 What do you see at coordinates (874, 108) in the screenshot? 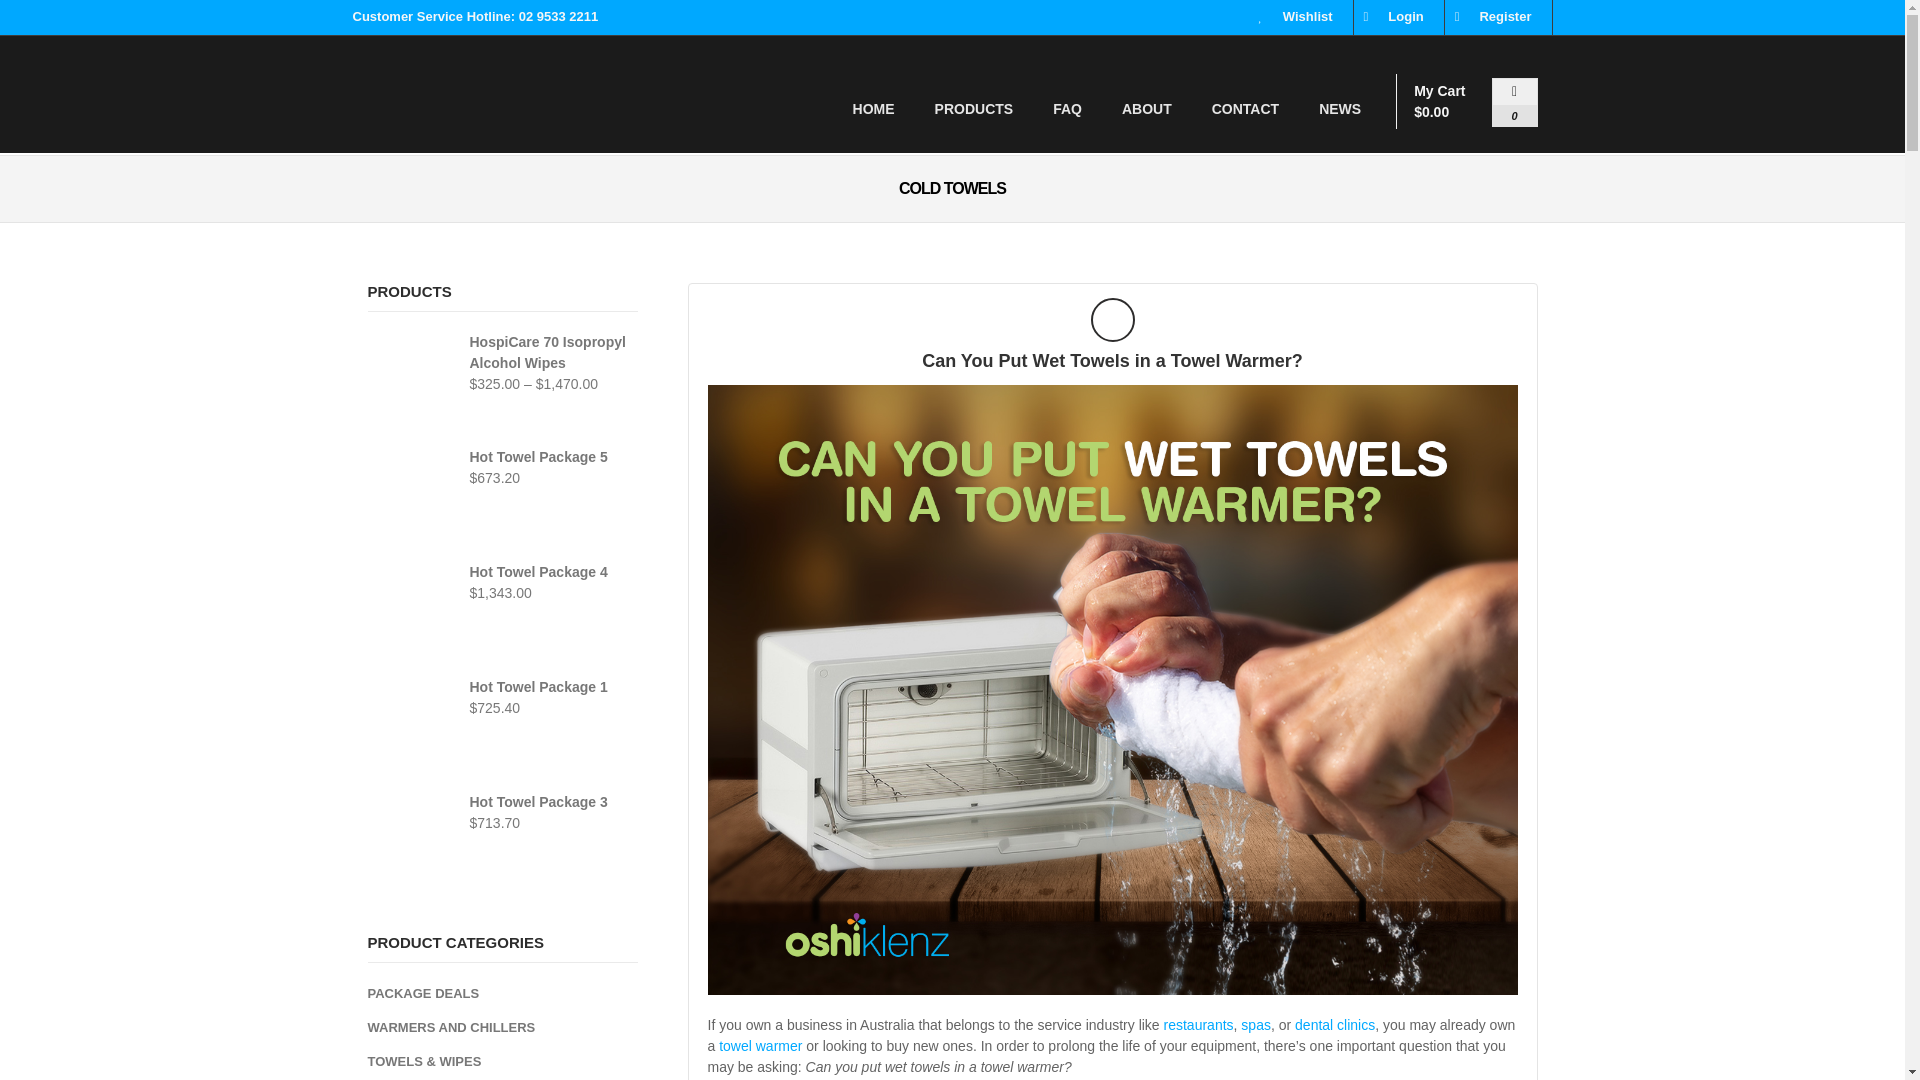
I see `HOME` at bounding box center [874, 108].